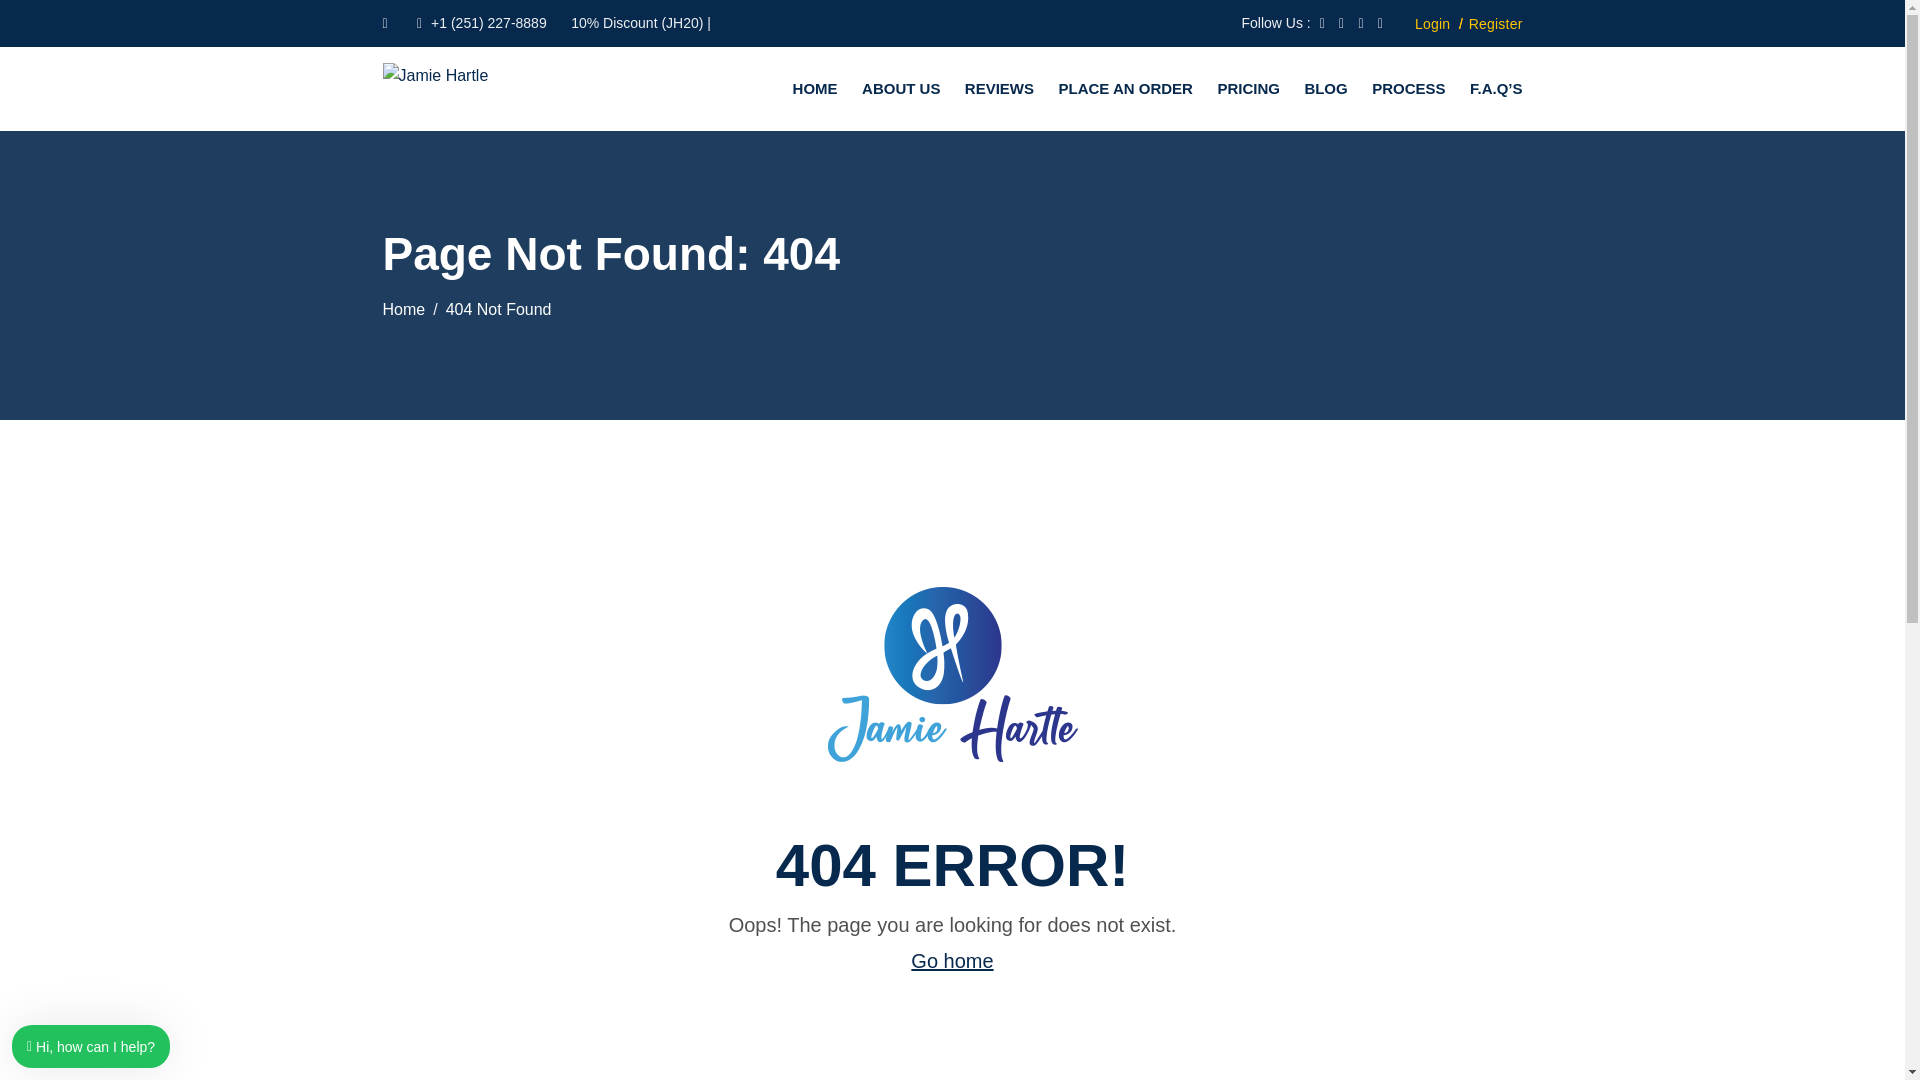  What do you see at coordinates (1124, 88) in the screenshot?
I see `PLACE AN ORDER` at bounding box center [1124, 88].